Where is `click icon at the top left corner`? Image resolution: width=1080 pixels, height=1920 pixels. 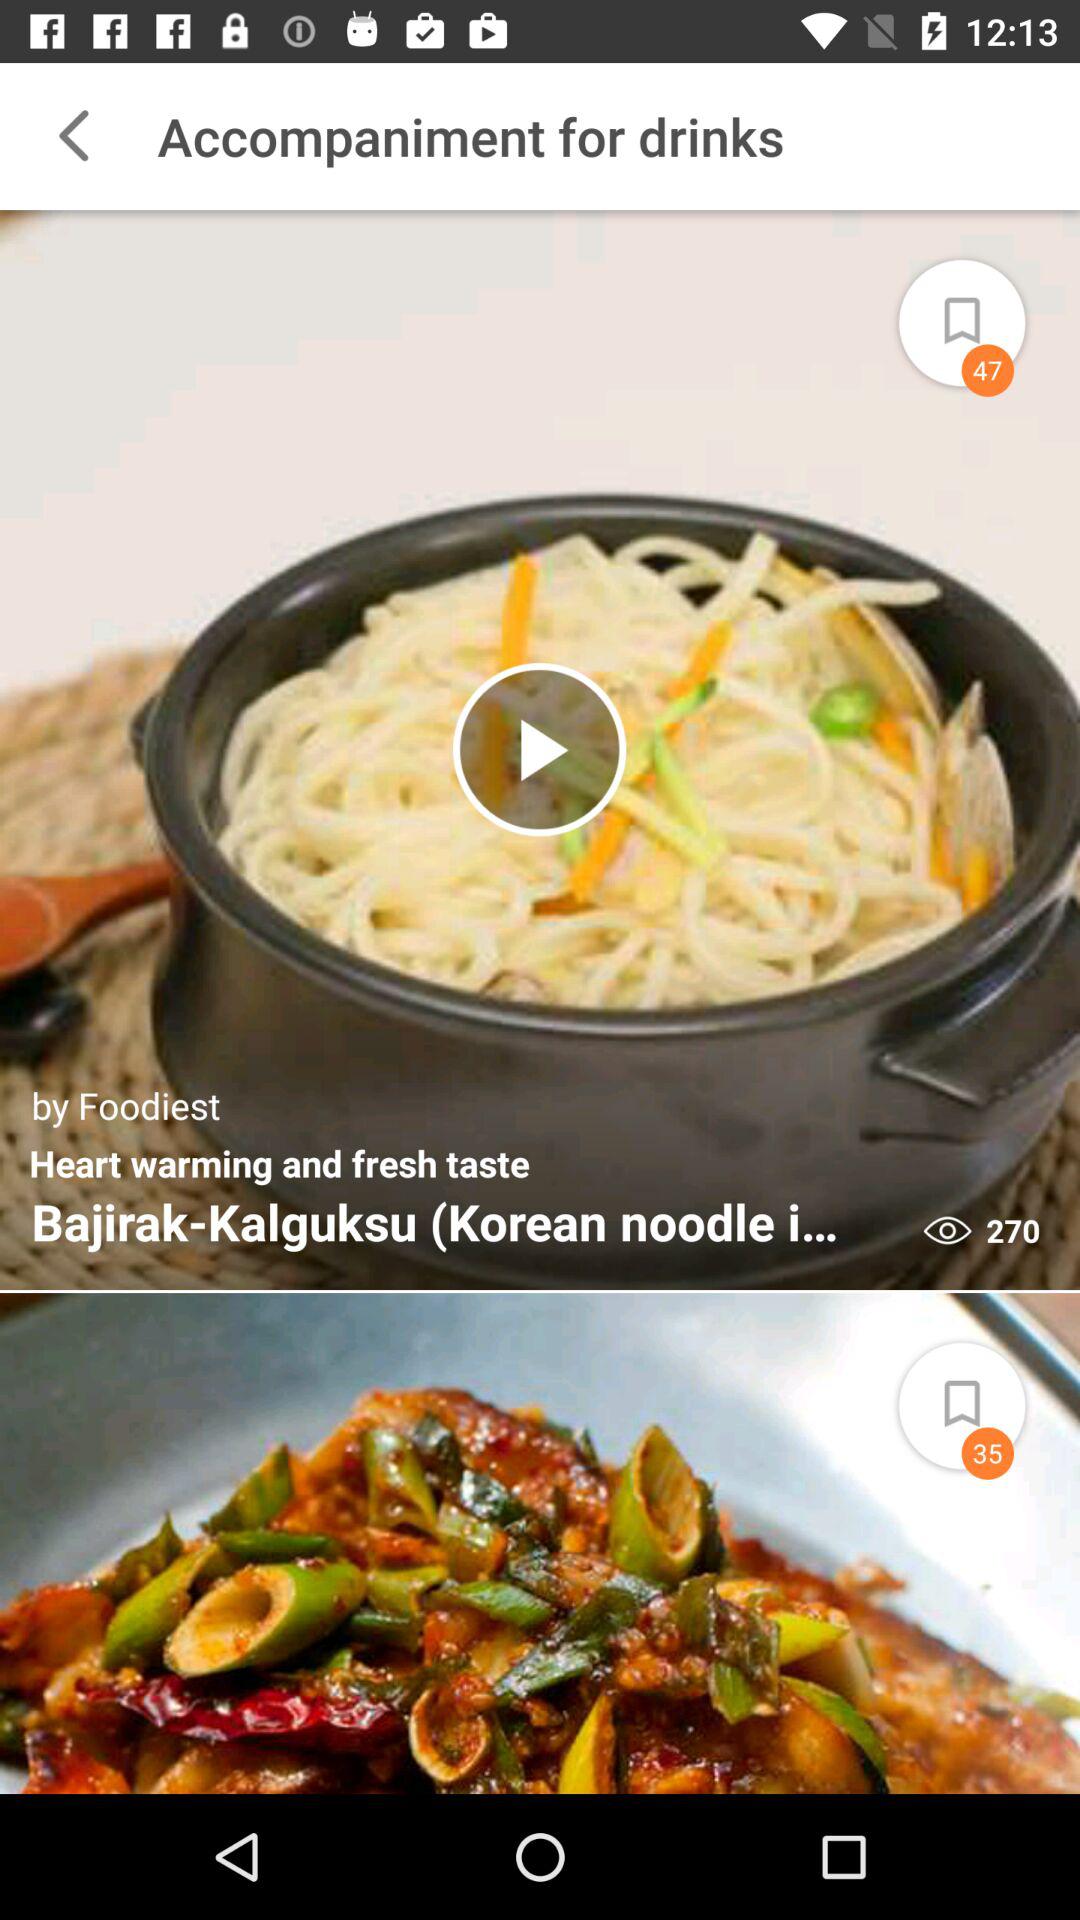
click icon at the top left corner is located at coordinates (73, 136).